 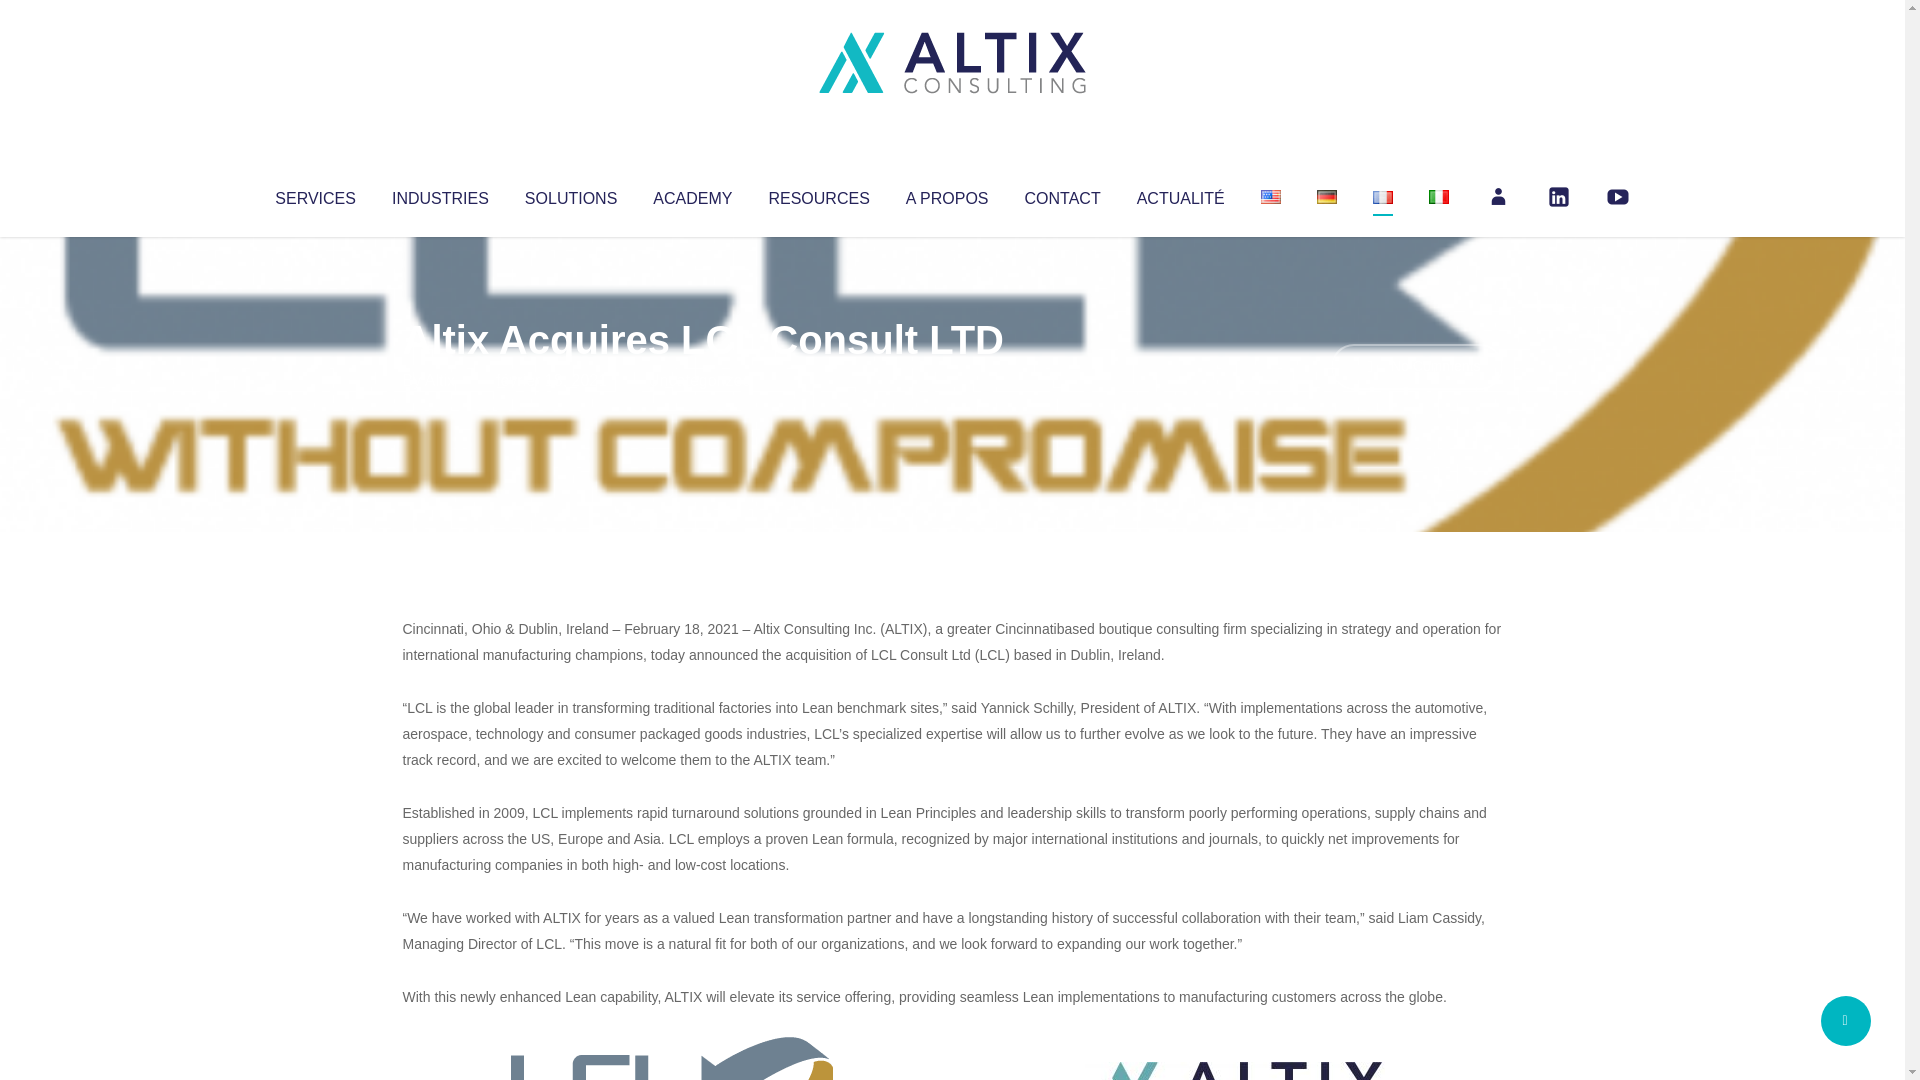 What do you see at coordinates (947, 194) in the screenshot?
I see `A PROPOS` at bounding box center [947, 194].